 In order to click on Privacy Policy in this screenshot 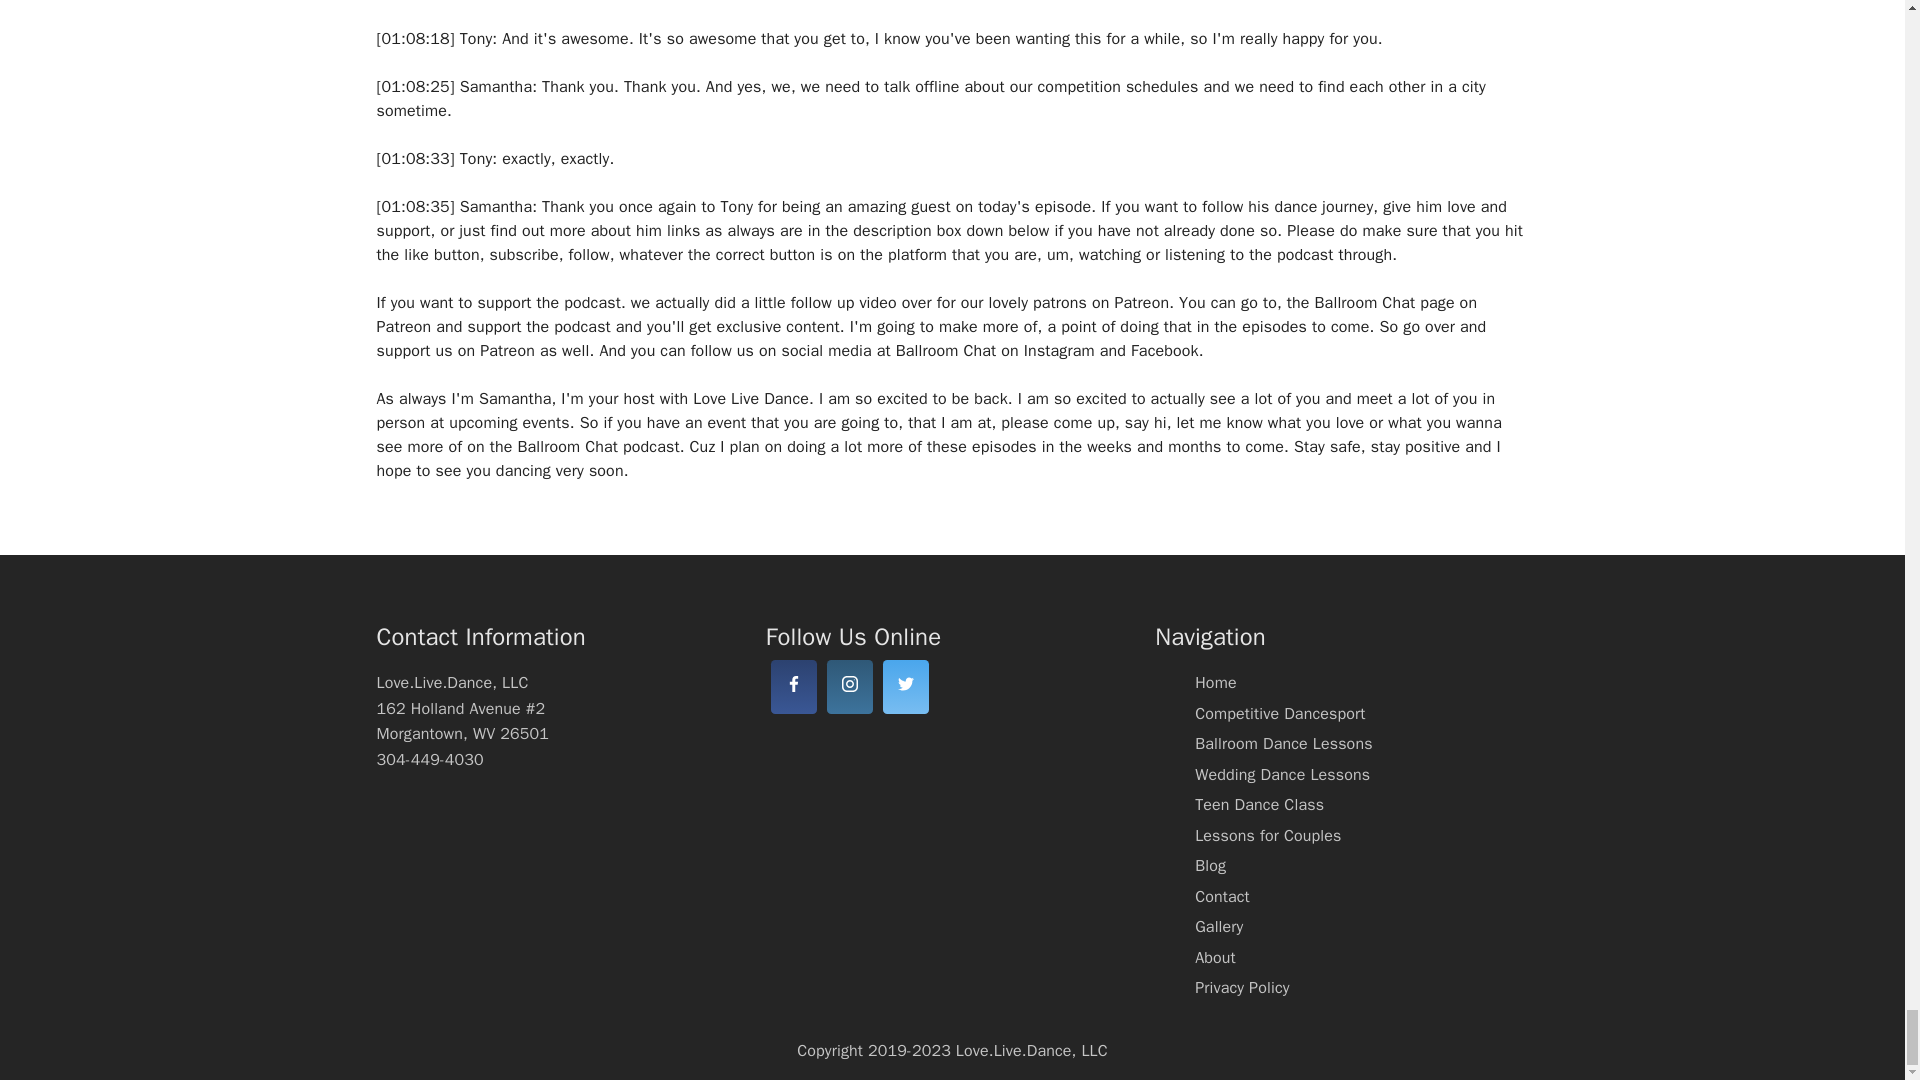, I will do `click(1241, 988)`.